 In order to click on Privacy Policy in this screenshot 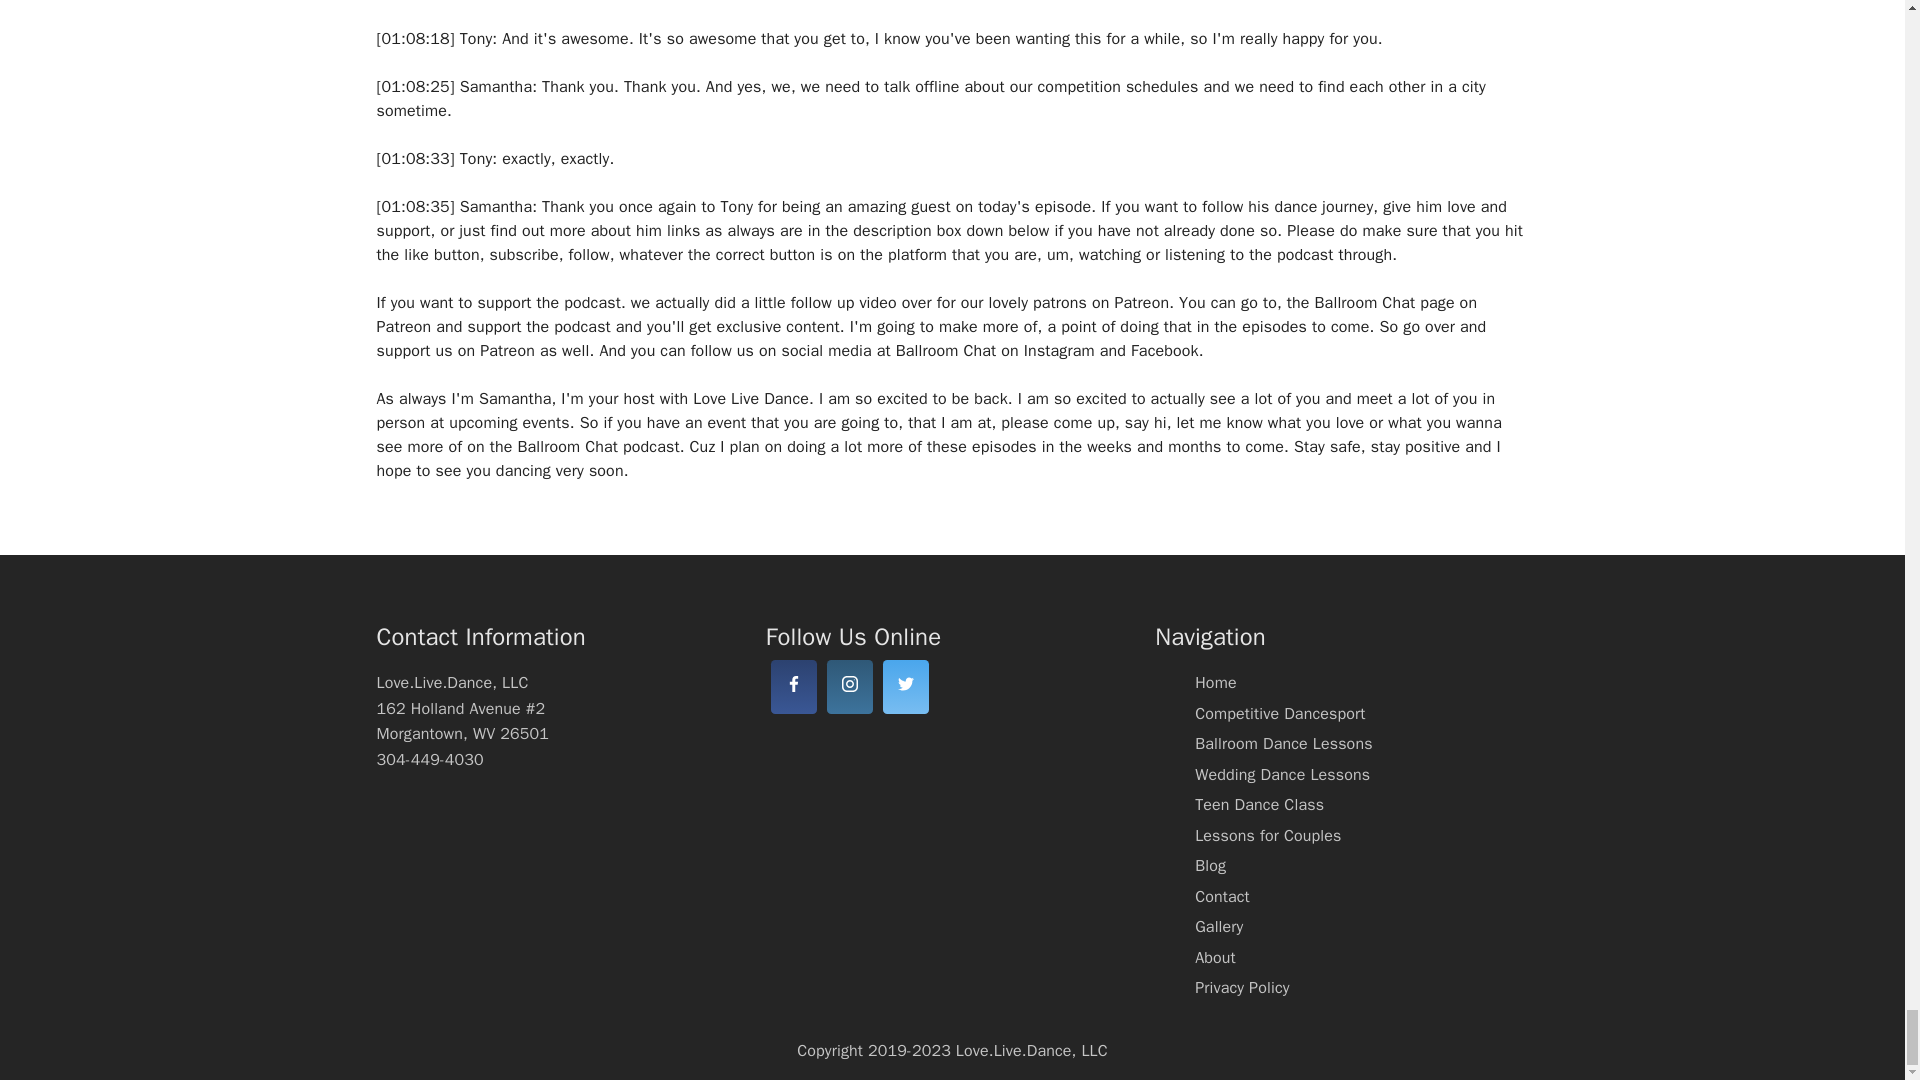, I will do `click(1241, 988)`.